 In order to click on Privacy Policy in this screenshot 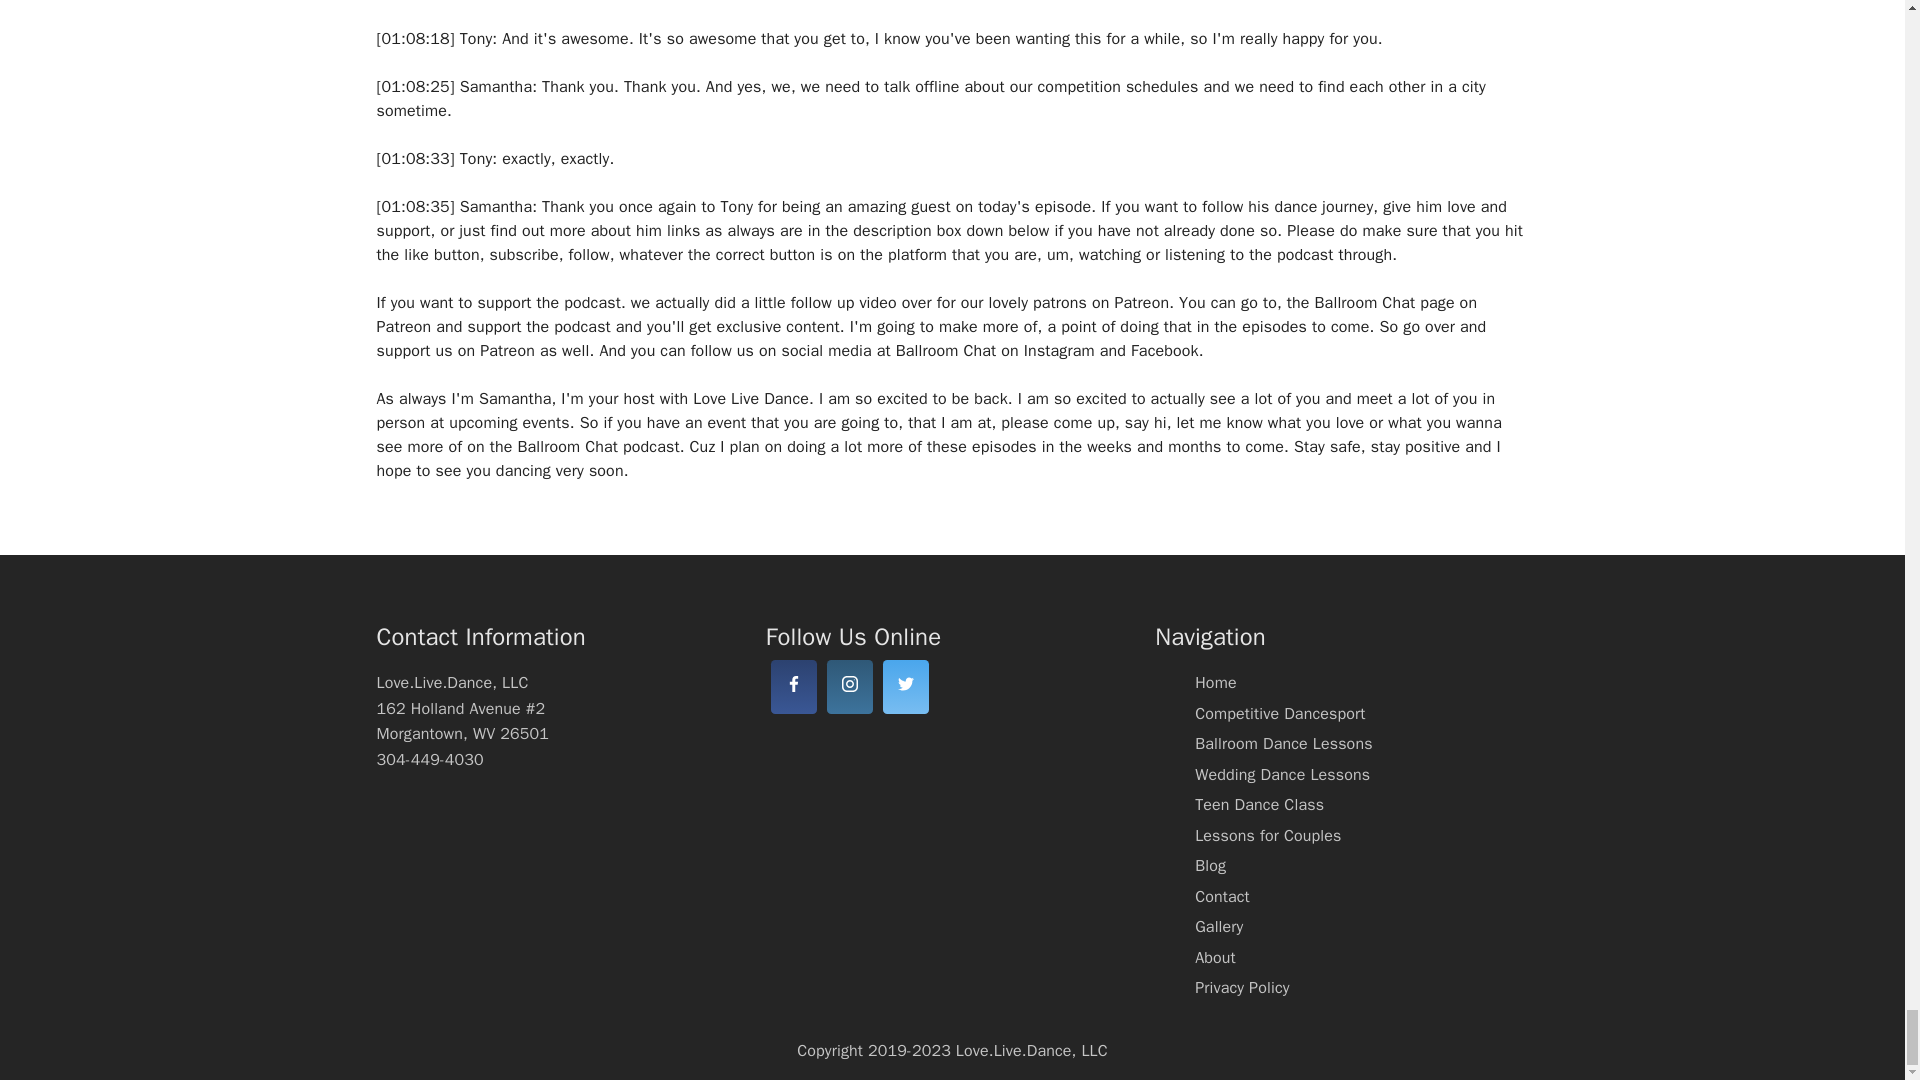, I will do `click(1241, 988)`.